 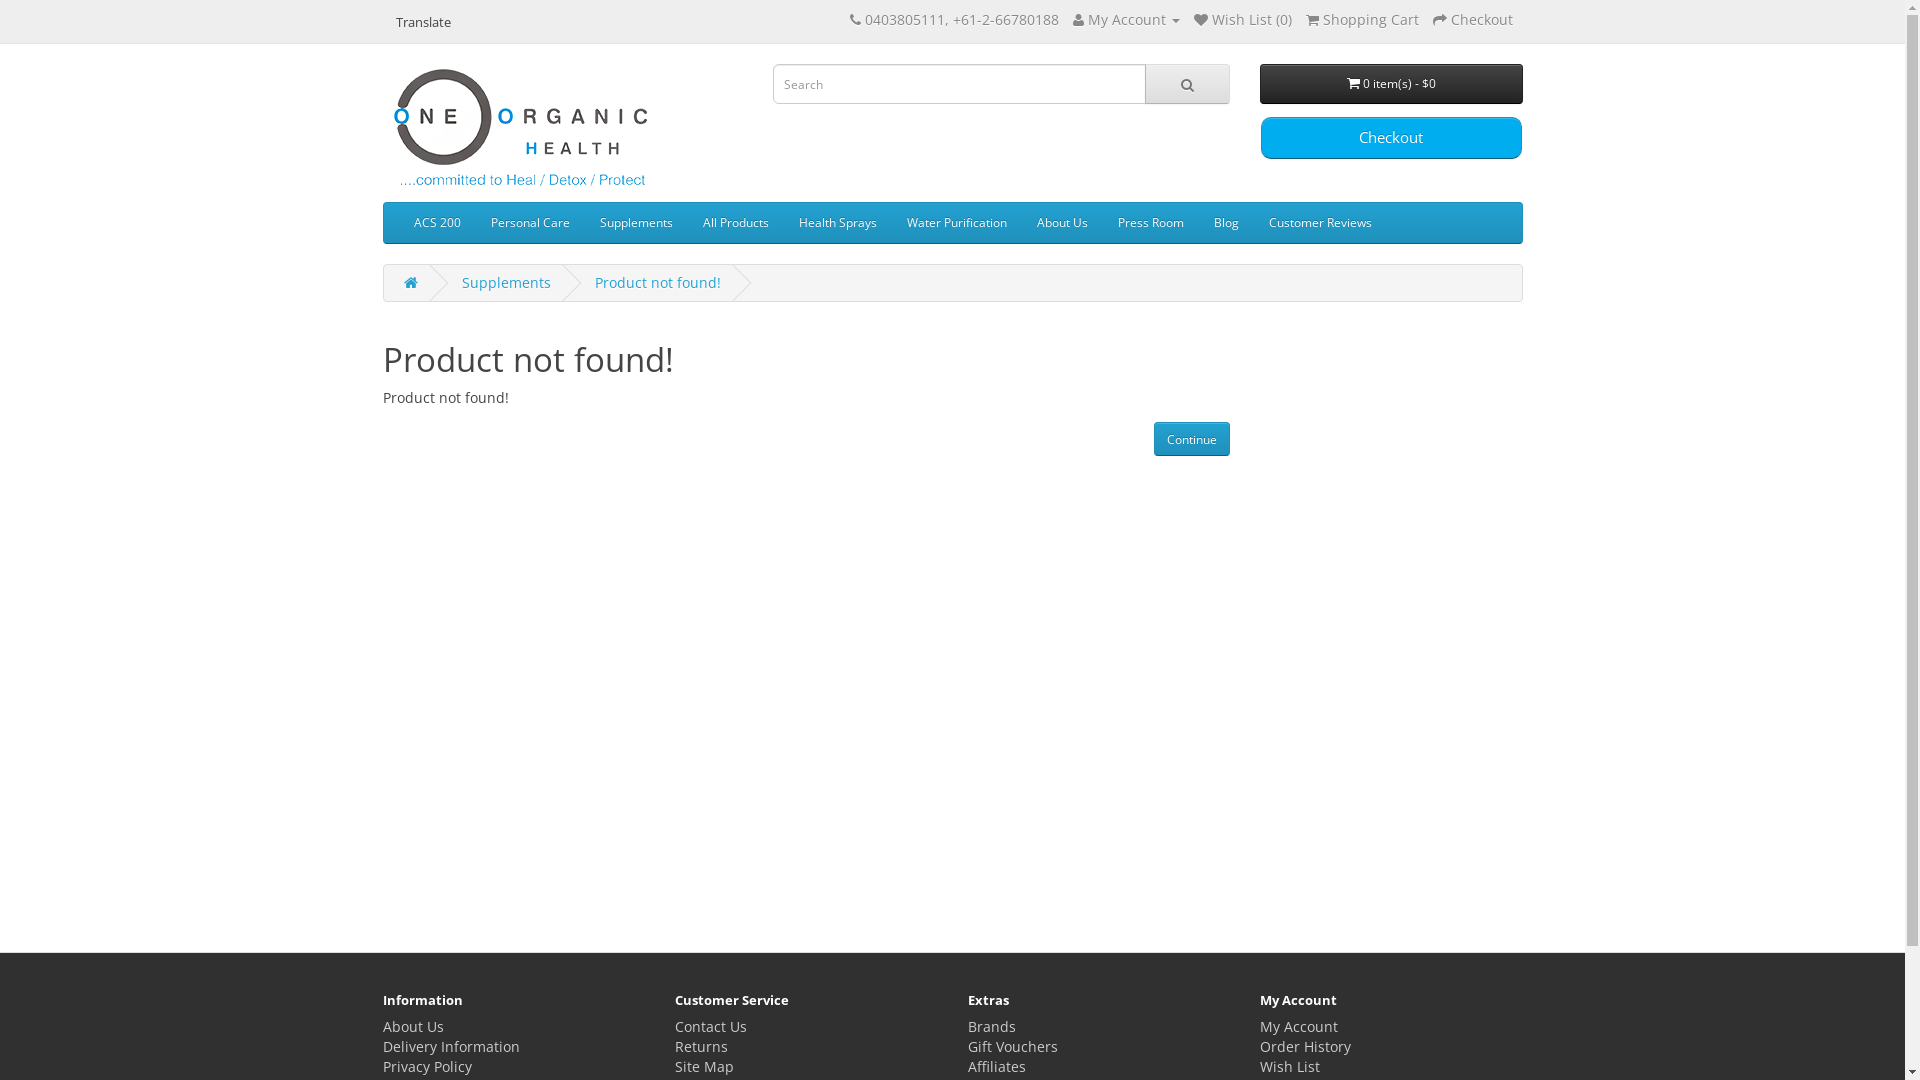 What do you see at coordinates (1392, 138) in the screenshot?
I see `Checkout` at bounding box center [1392, 138].